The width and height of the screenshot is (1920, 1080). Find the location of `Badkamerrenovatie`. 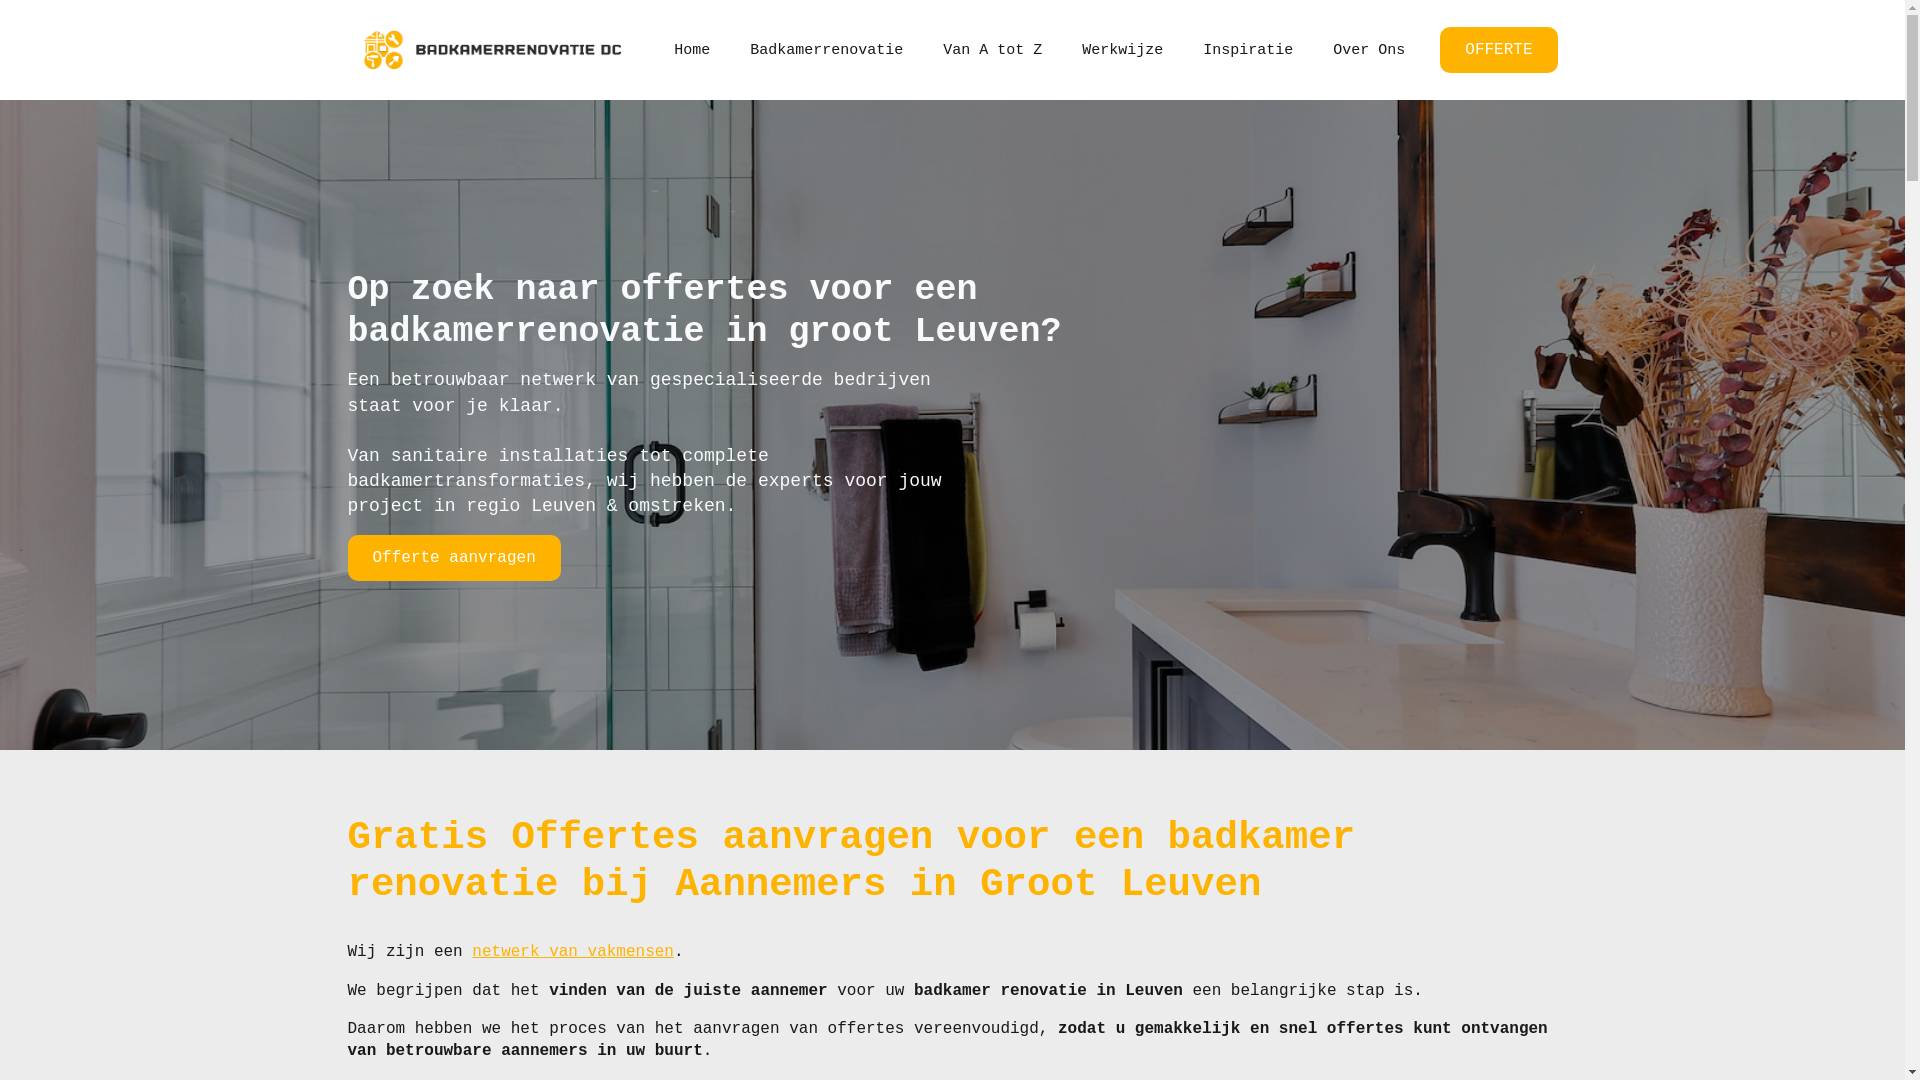

Badkamerrenovatie is located at coordinates (826, 50).